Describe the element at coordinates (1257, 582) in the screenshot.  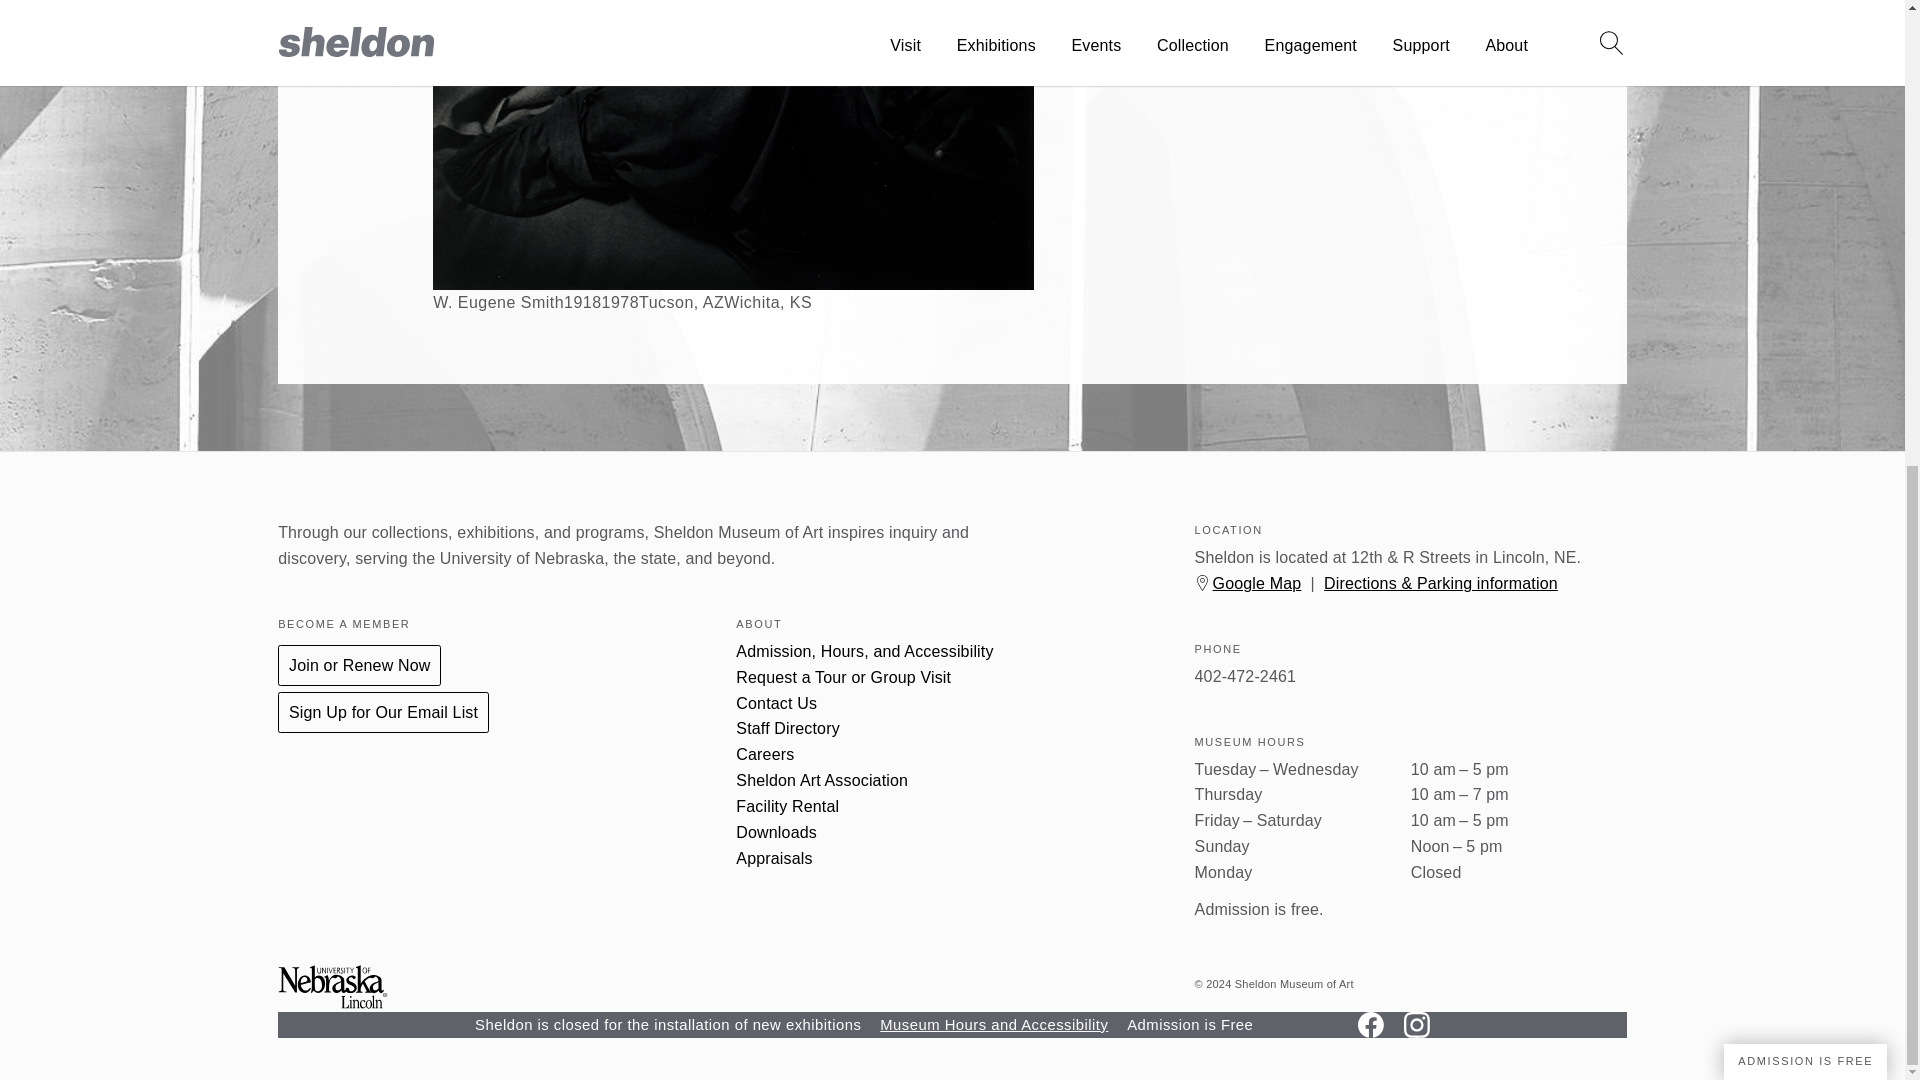
I see `Google Map` at that location.